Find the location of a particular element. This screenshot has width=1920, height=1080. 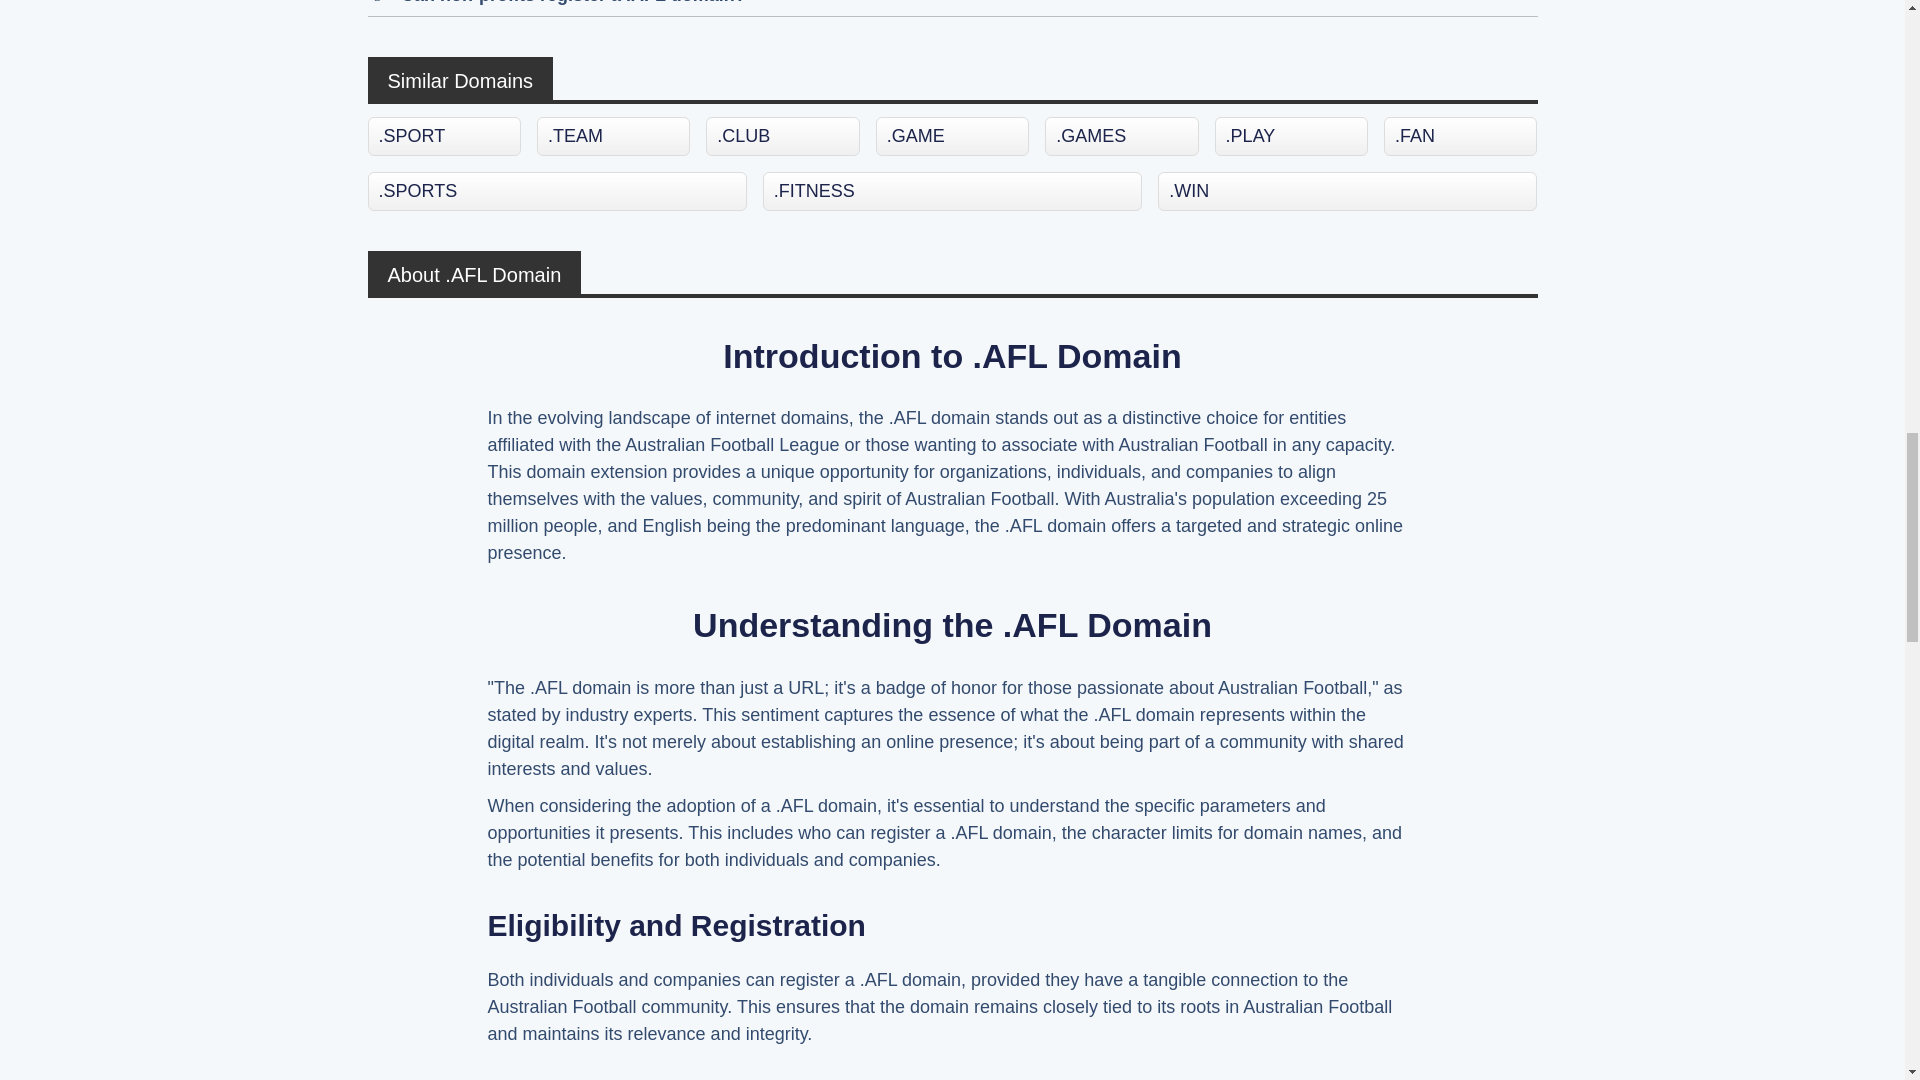

.SPORTS Domain - Sports is located at coordinates (557, 190).